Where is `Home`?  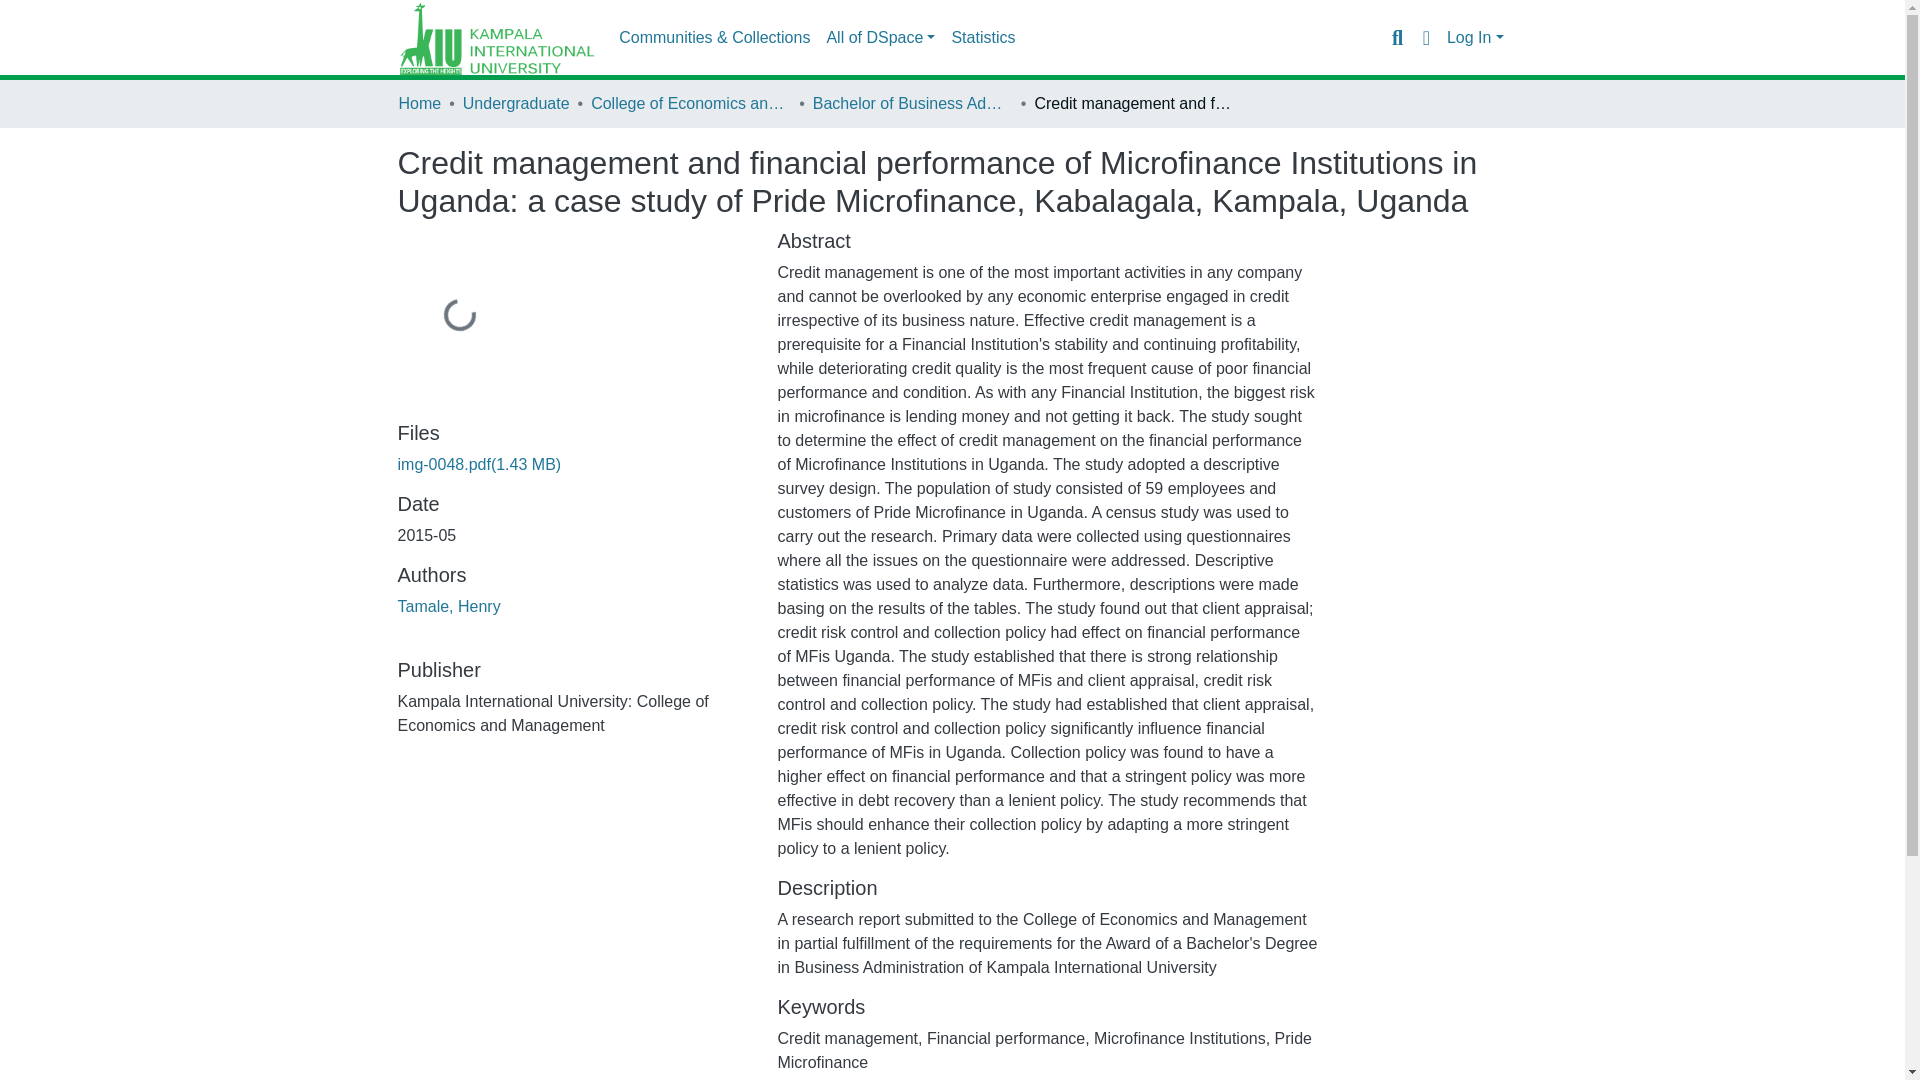 Home is located at coordinates (419, 103).